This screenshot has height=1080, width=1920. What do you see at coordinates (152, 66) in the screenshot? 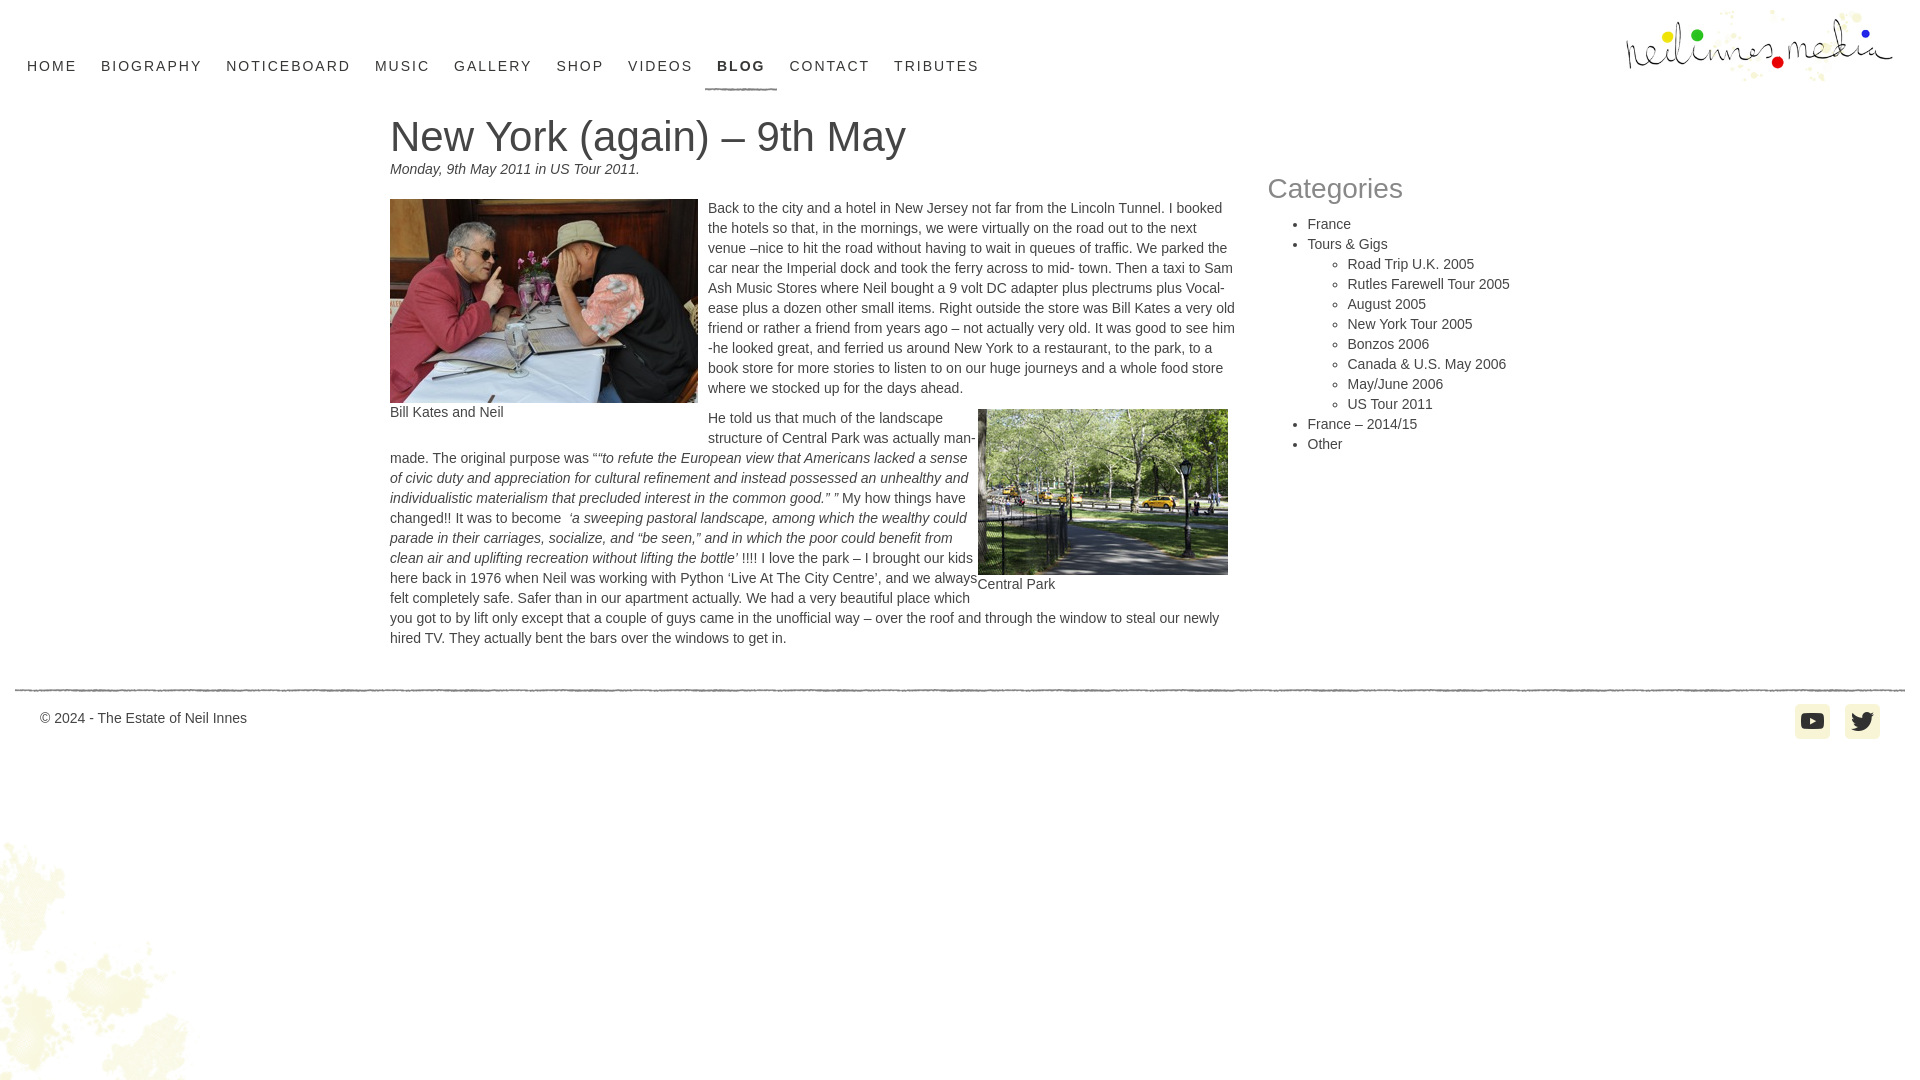
I see `BIOGRAPHY` at bounding box center [152, 66].